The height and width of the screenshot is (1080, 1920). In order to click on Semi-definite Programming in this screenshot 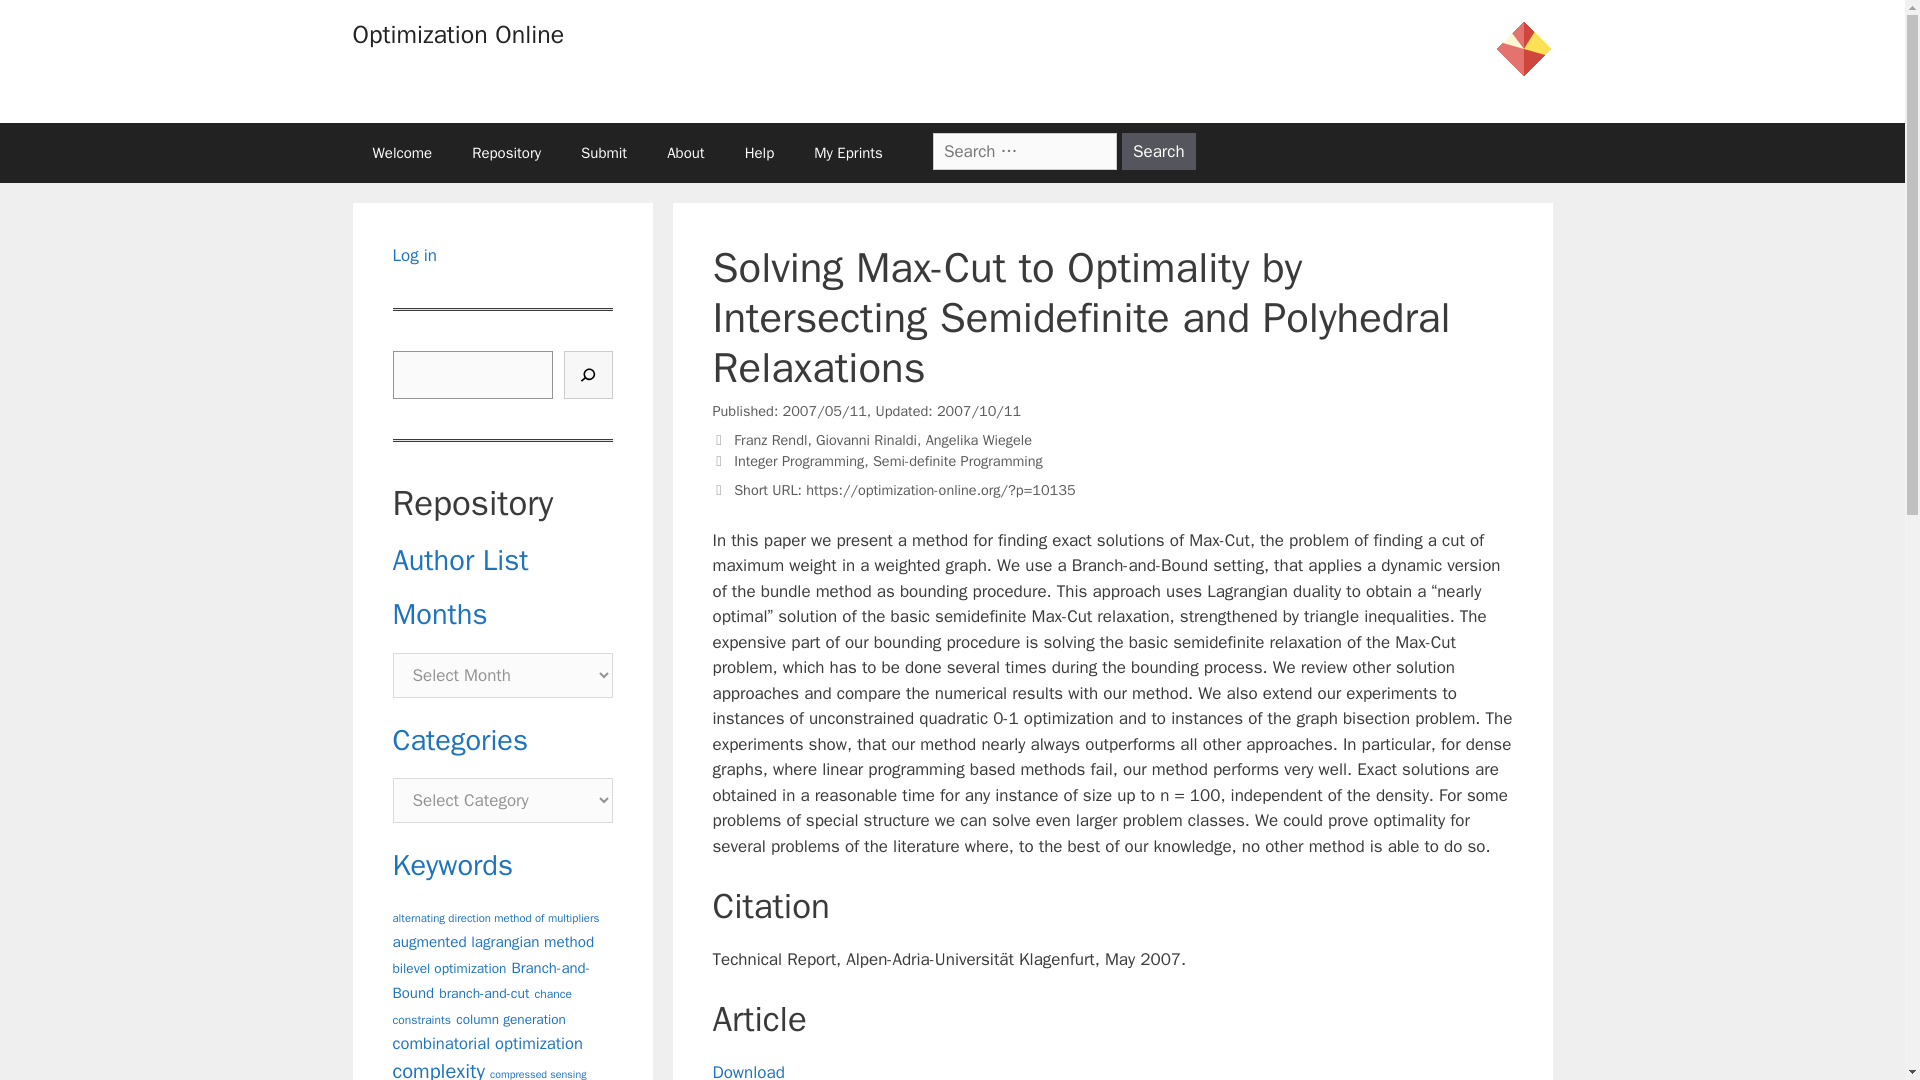, I will do `click(958, 460)`.